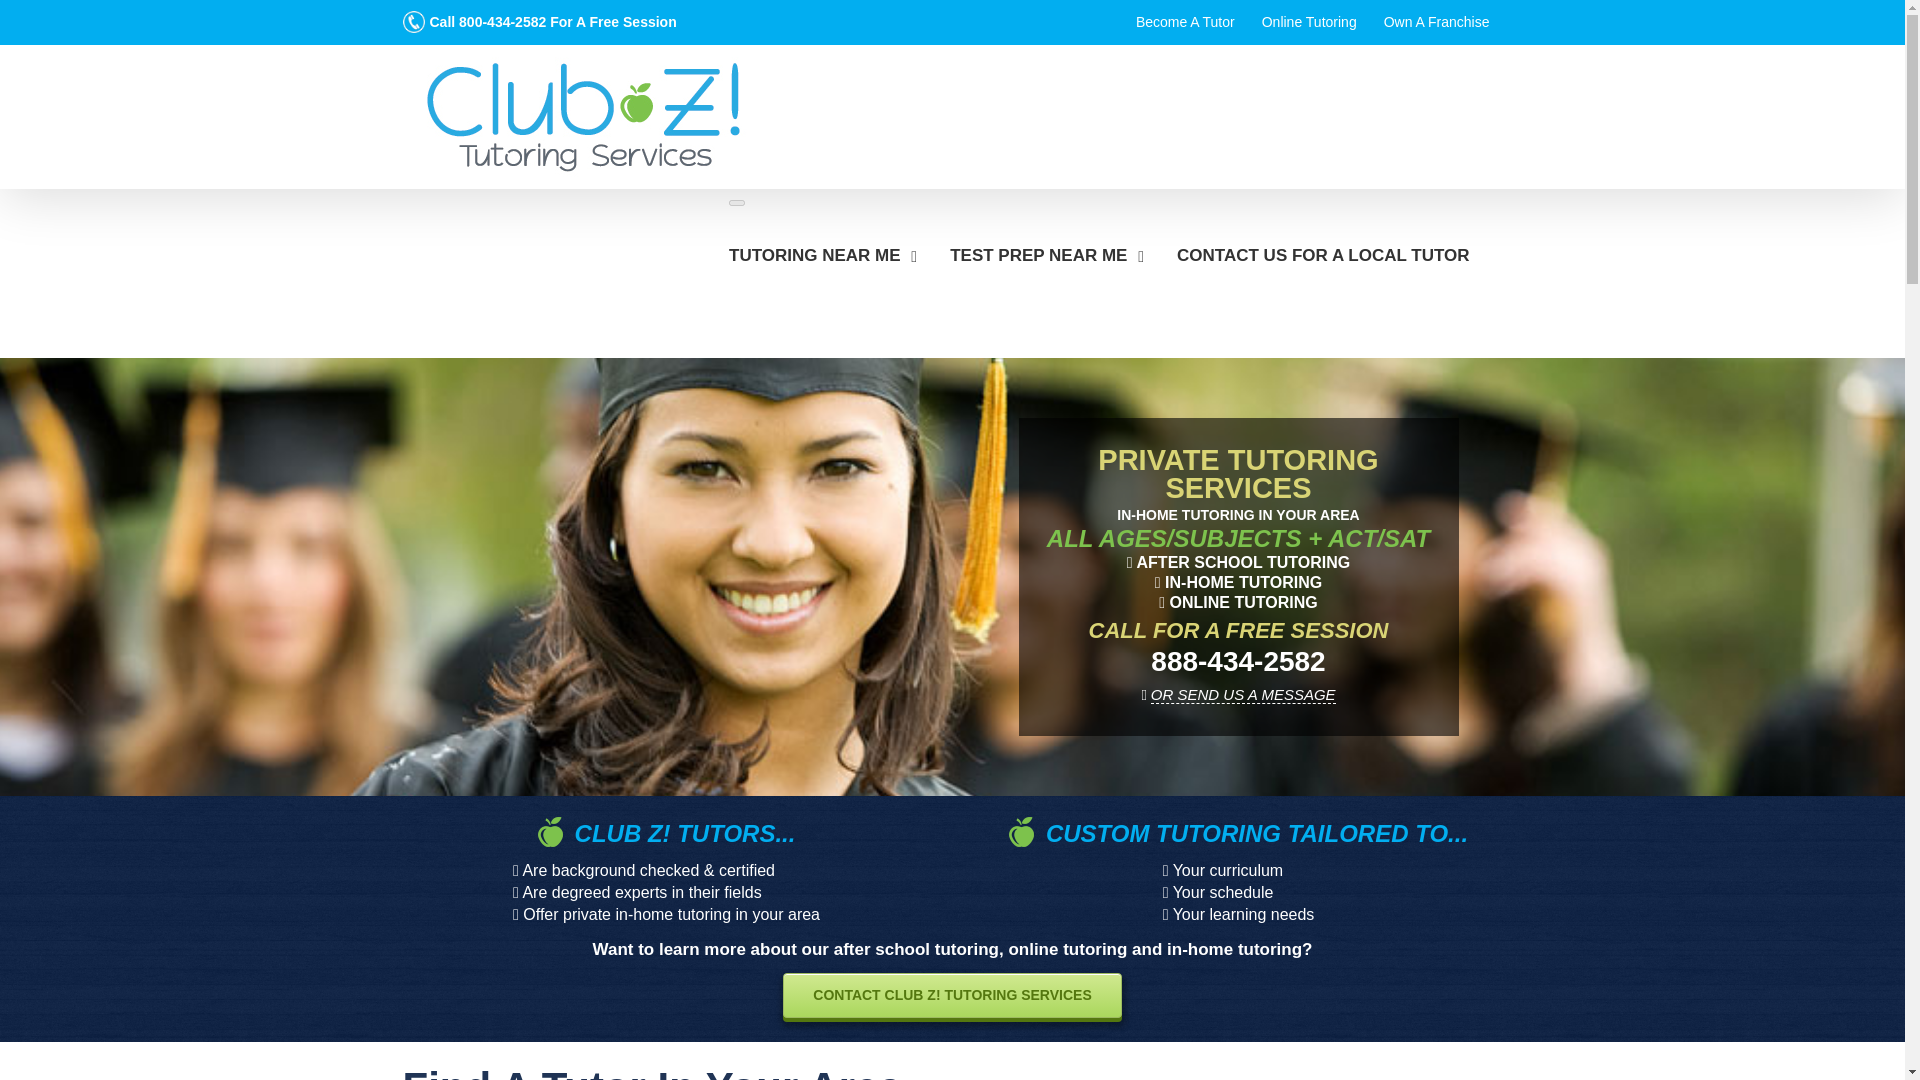  Describe the element at coordinates (1310, 22) in the screenshot. I see `Online Tutoring` at that location.